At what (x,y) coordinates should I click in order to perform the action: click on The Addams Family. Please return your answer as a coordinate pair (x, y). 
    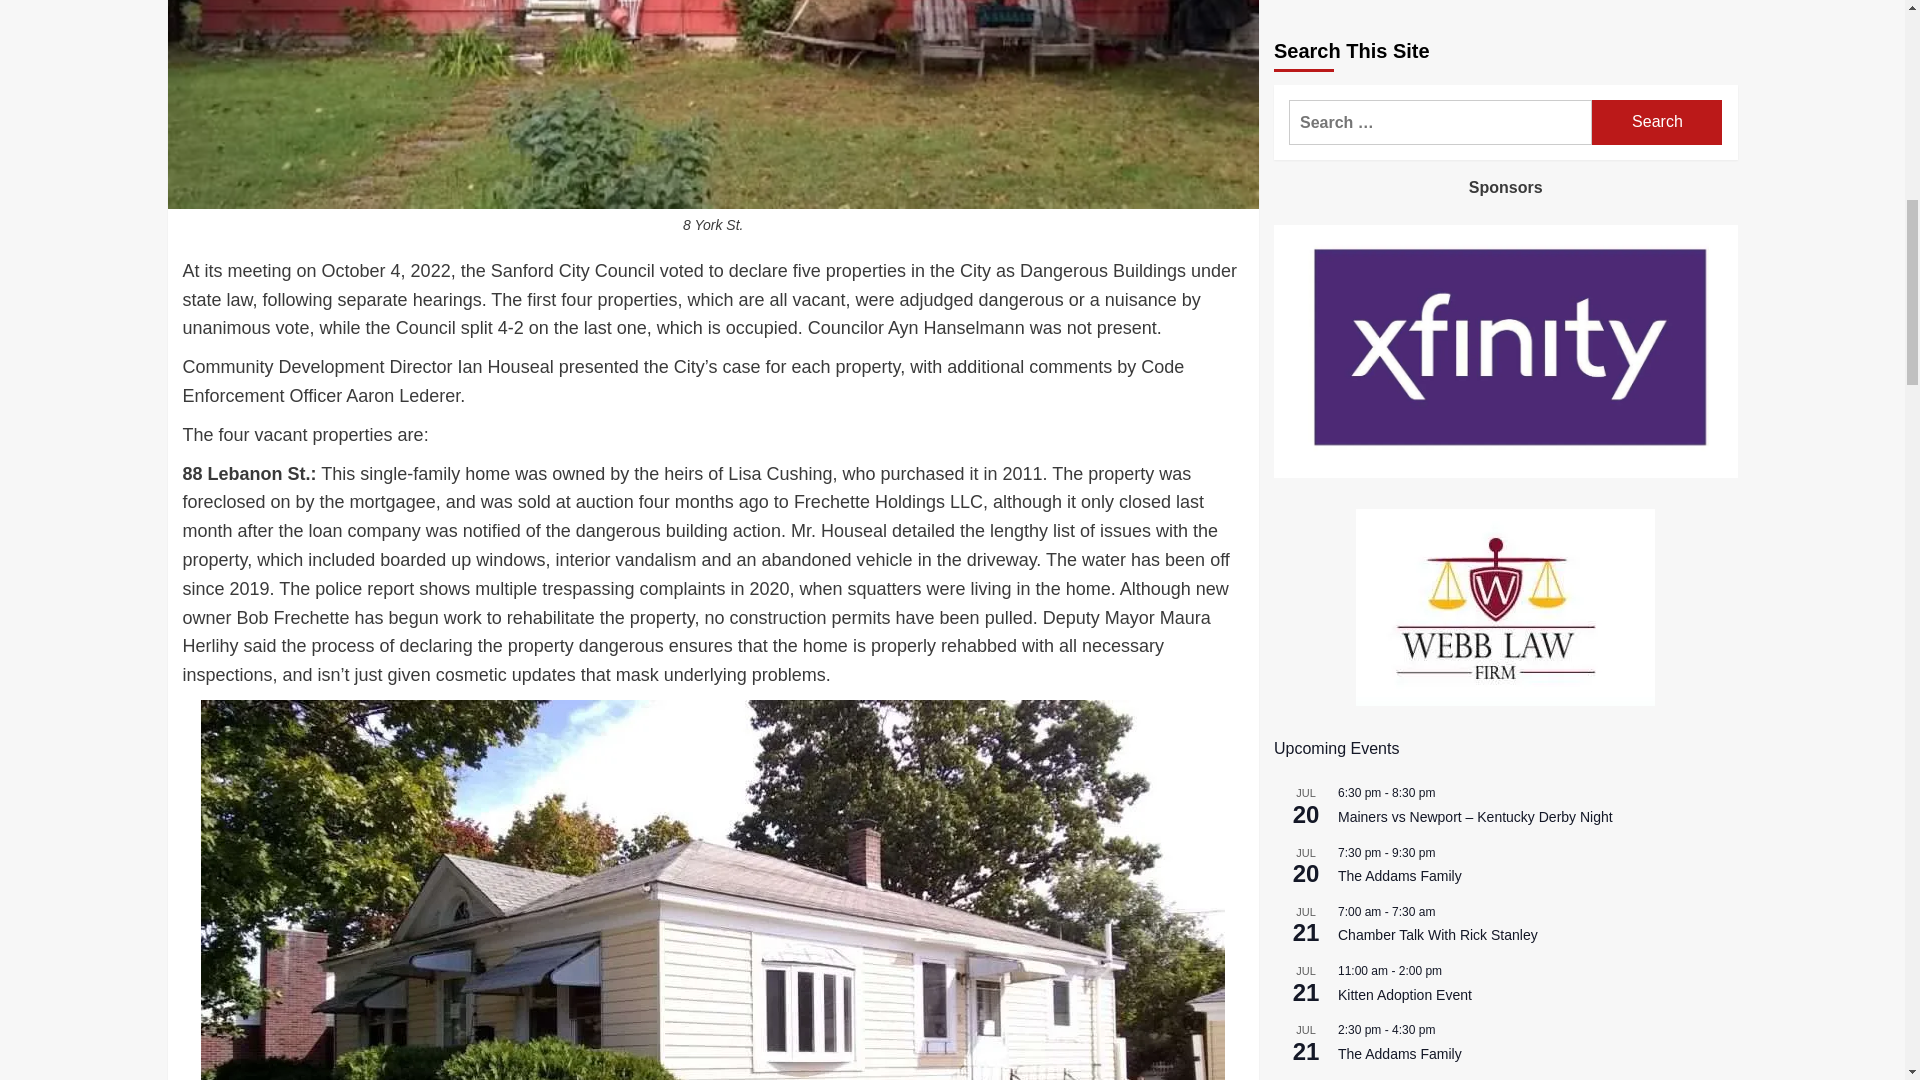
    Looking at the image, I should click on (1400, 266).